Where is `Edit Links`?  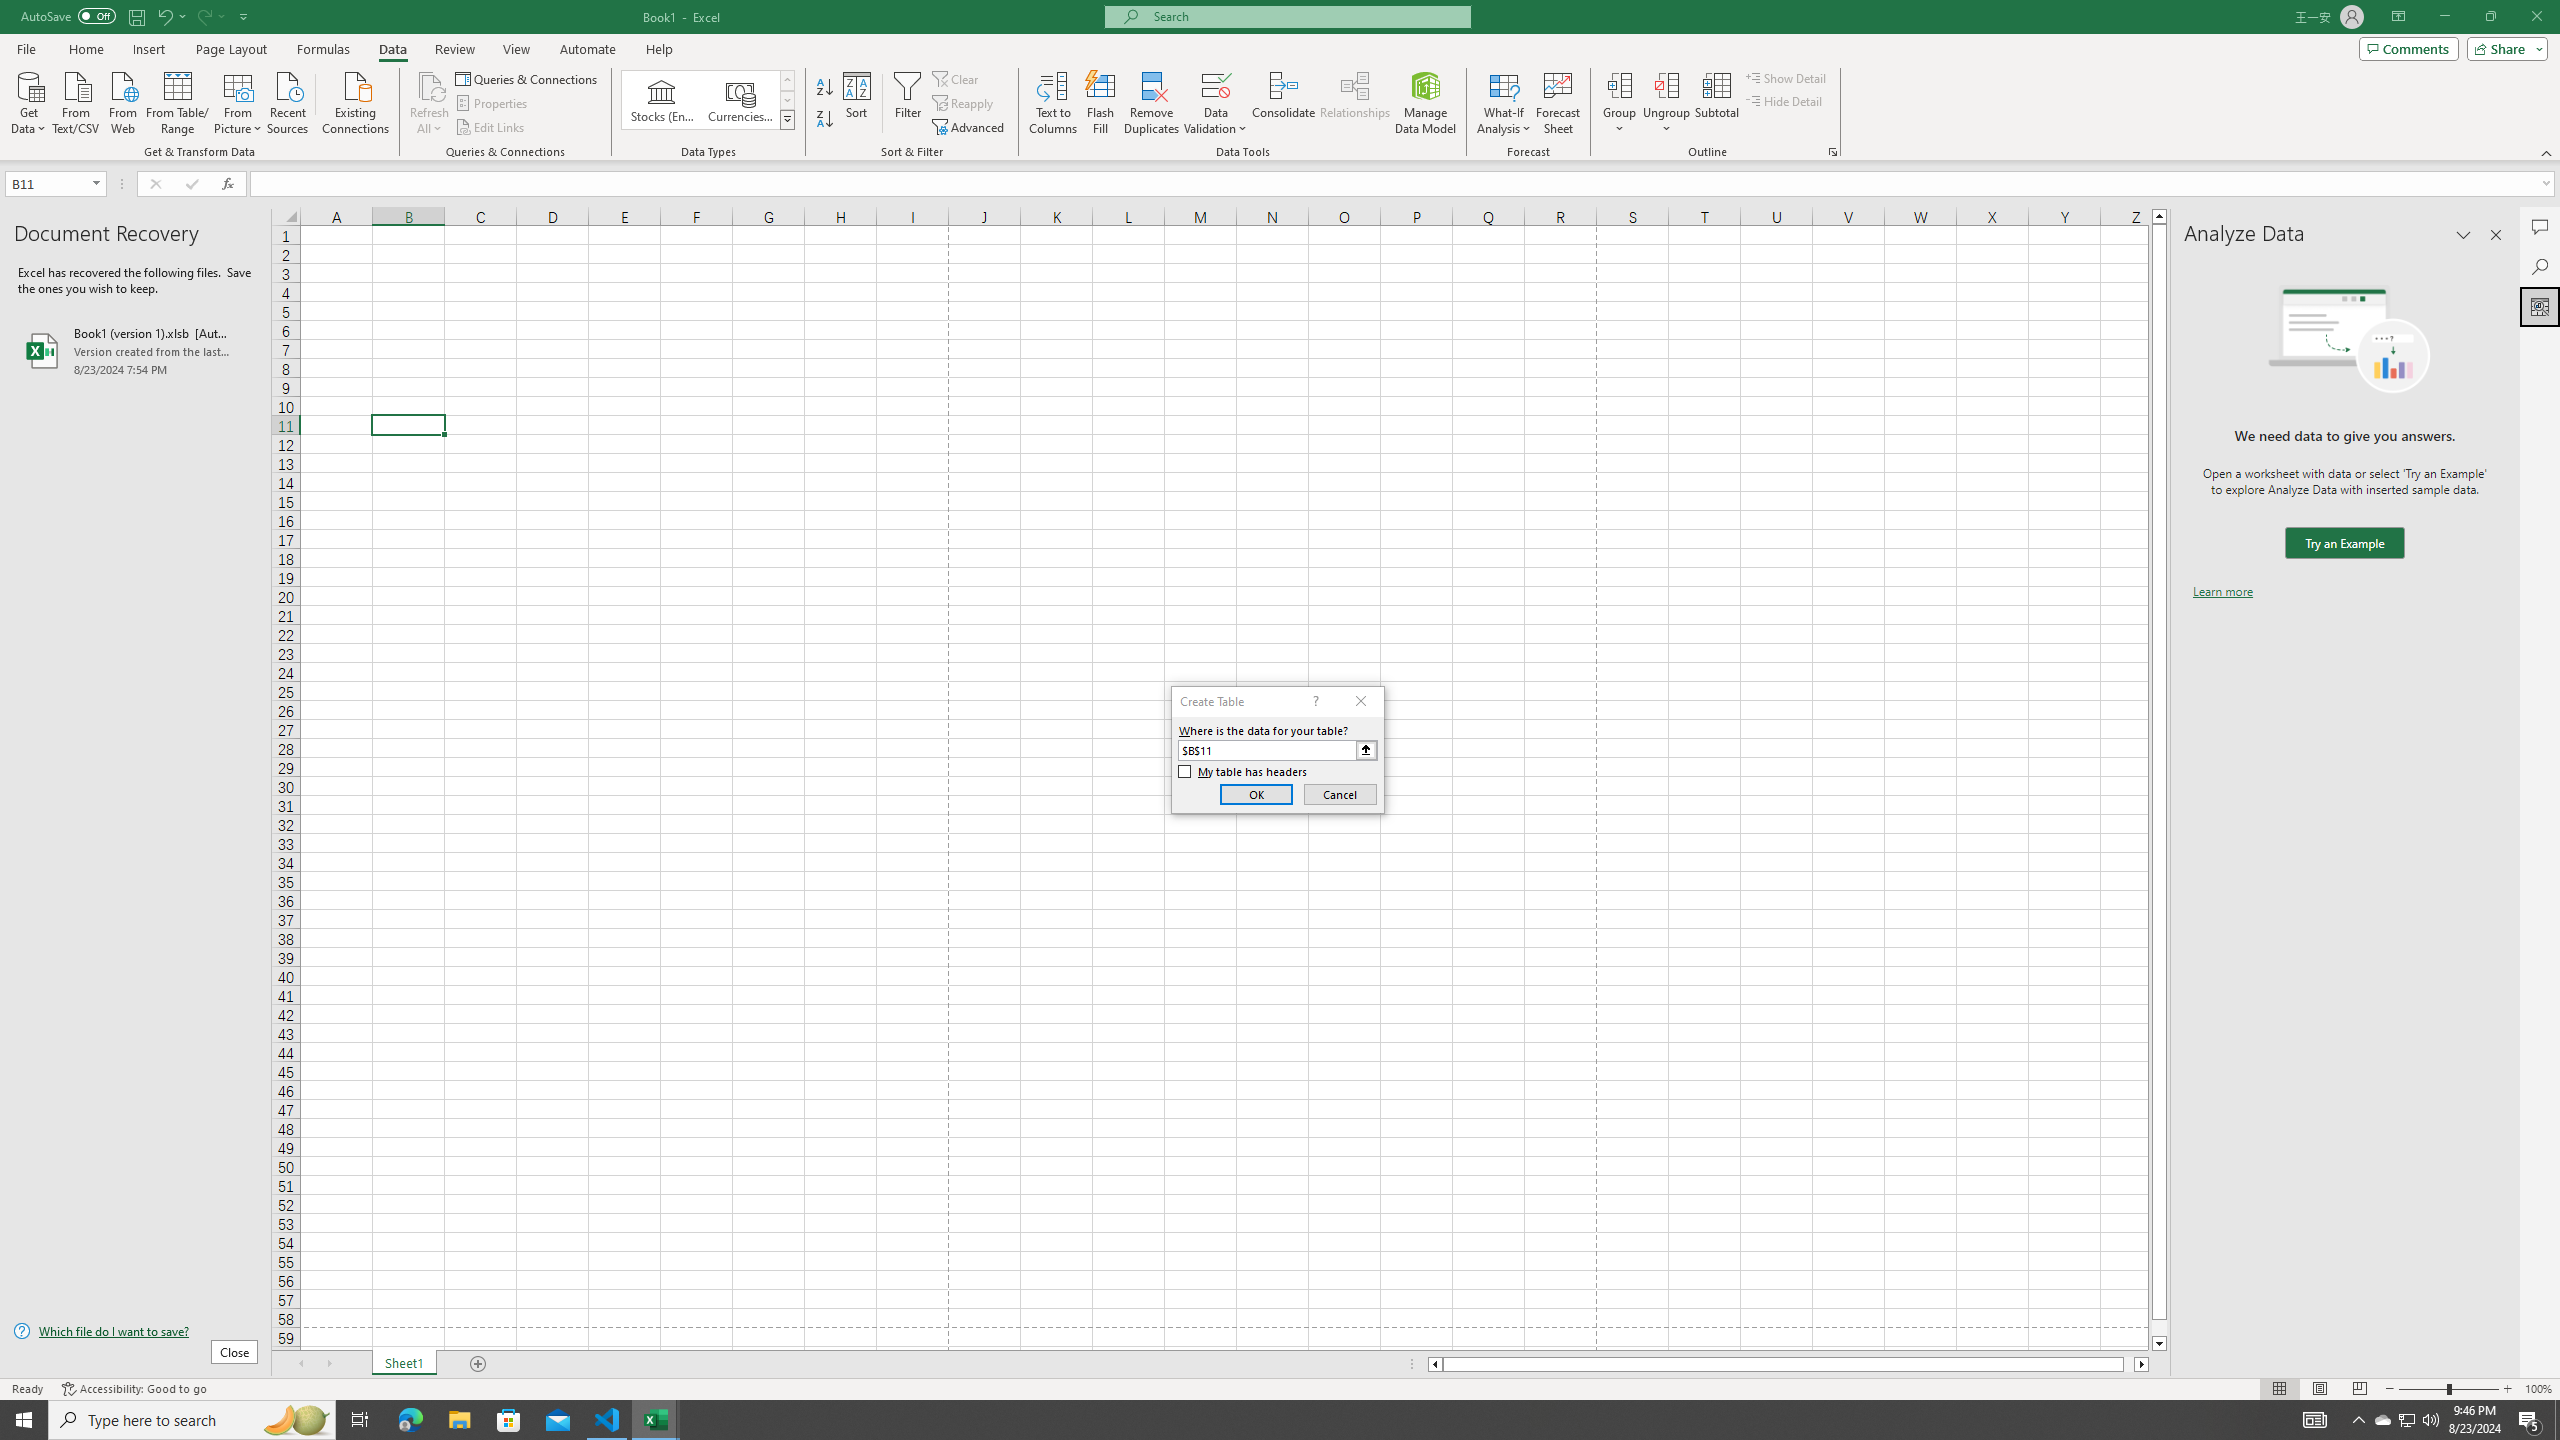
Edit Links is located at coordinates (491, 128).